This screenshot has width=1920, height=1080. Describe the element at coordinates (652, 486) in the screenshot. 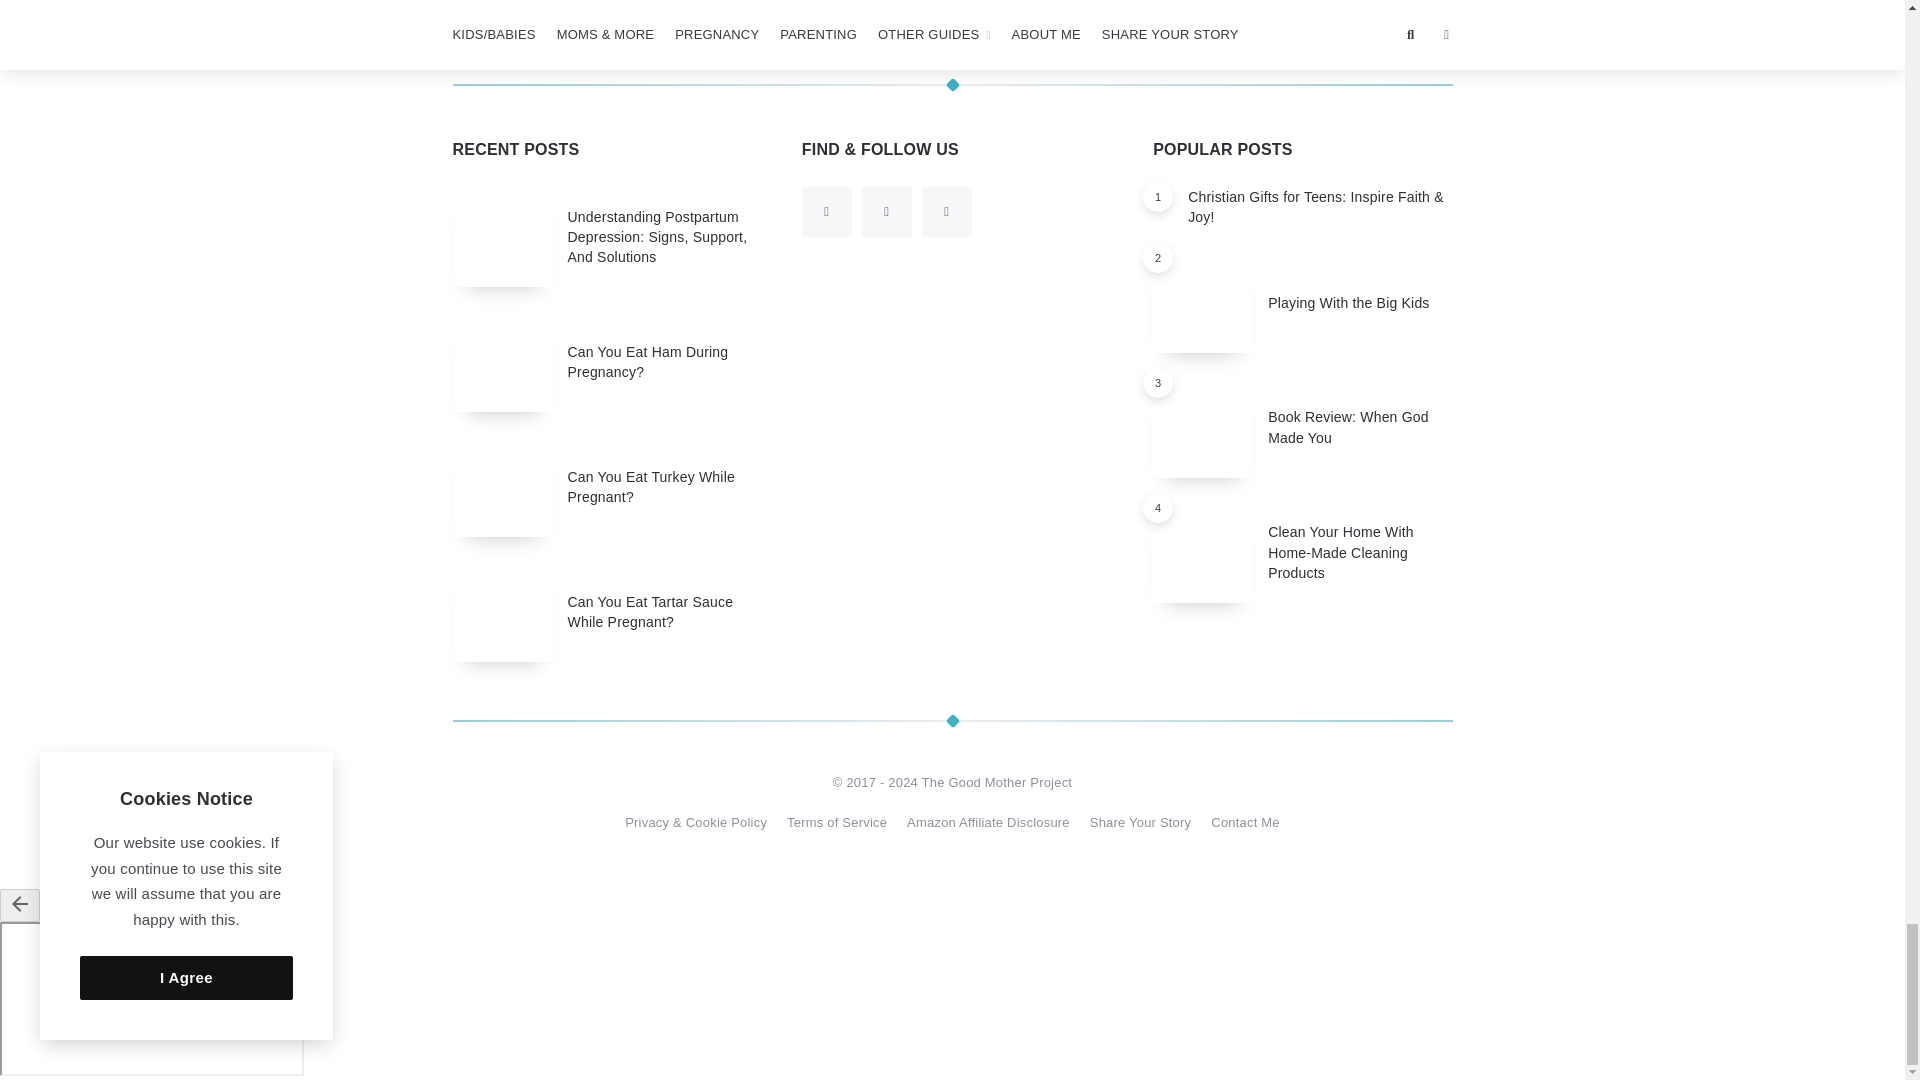

I see `Can You Eat Turkey While Pregnant?` at that location.